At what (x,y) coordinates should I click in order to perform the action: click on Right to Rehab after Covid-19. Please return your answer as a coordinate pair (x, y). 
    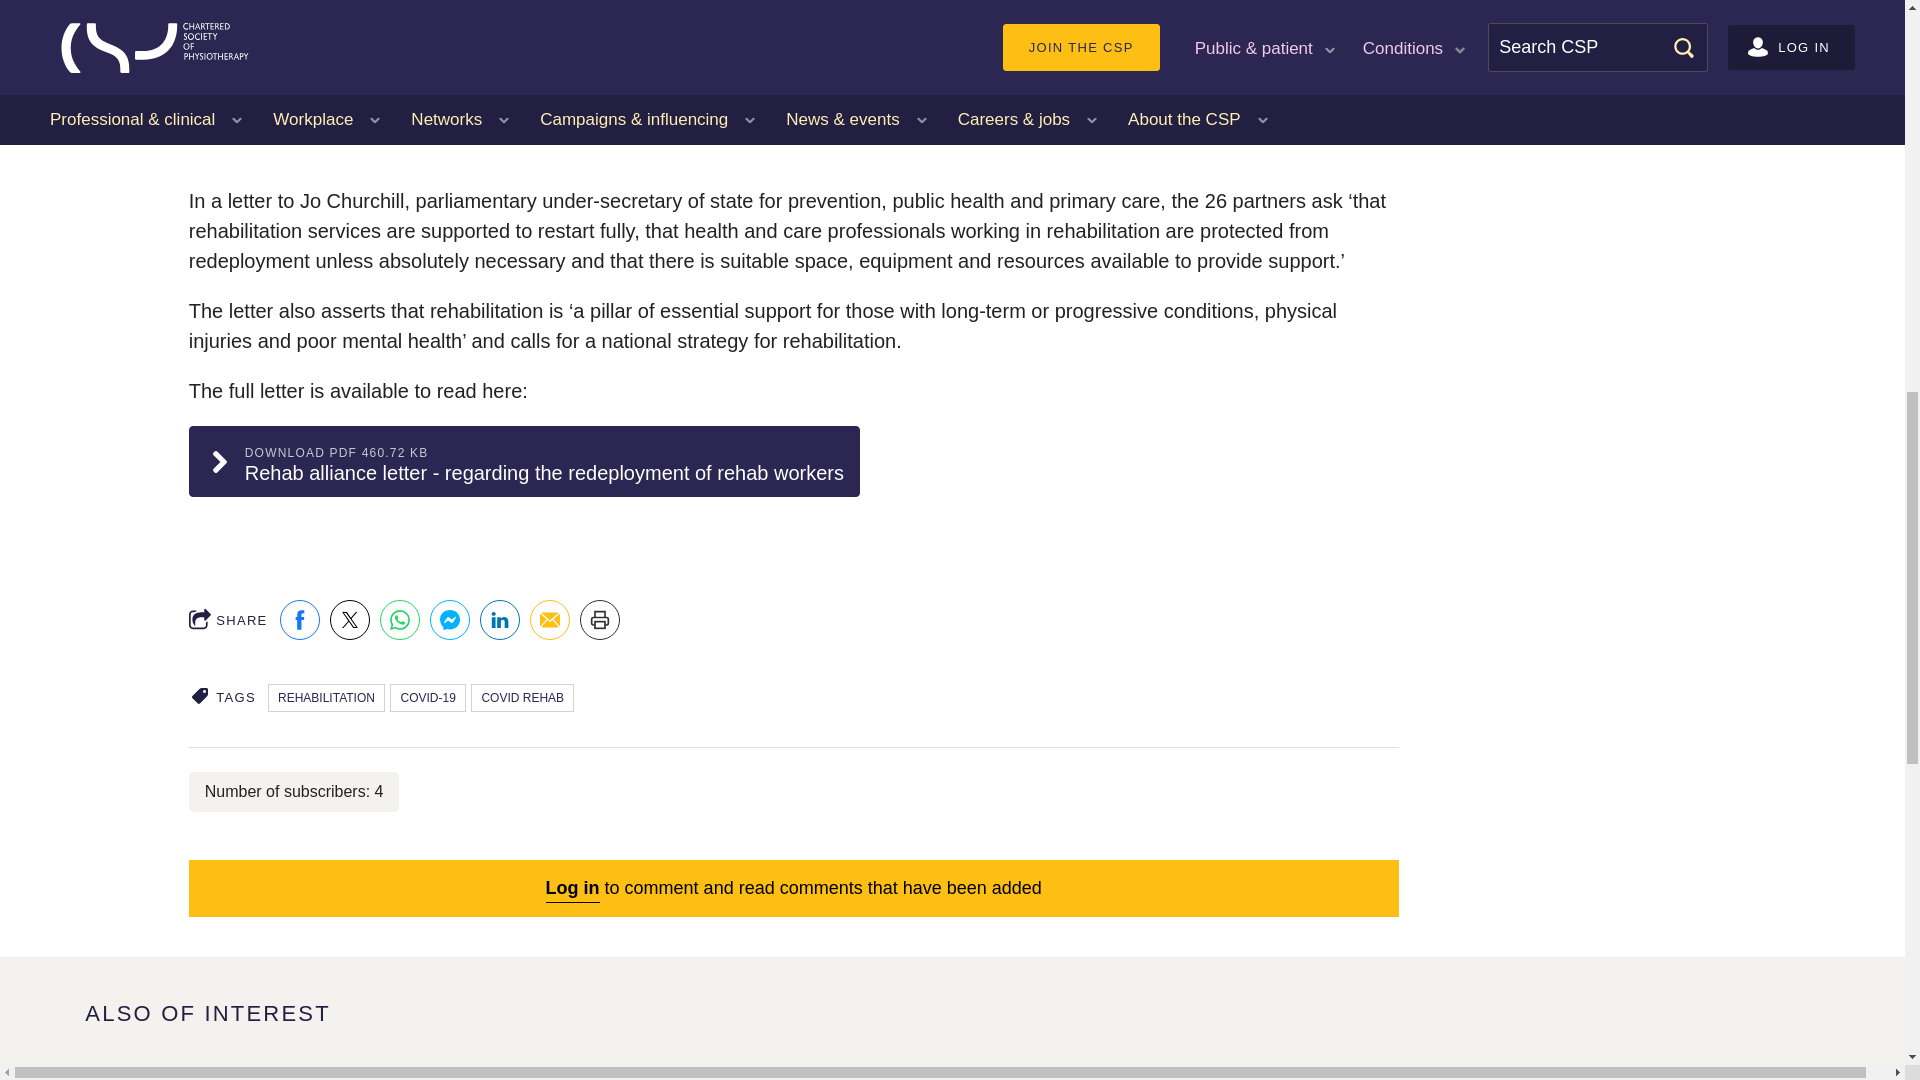
    Looking at the image, I should click on (788, 83).